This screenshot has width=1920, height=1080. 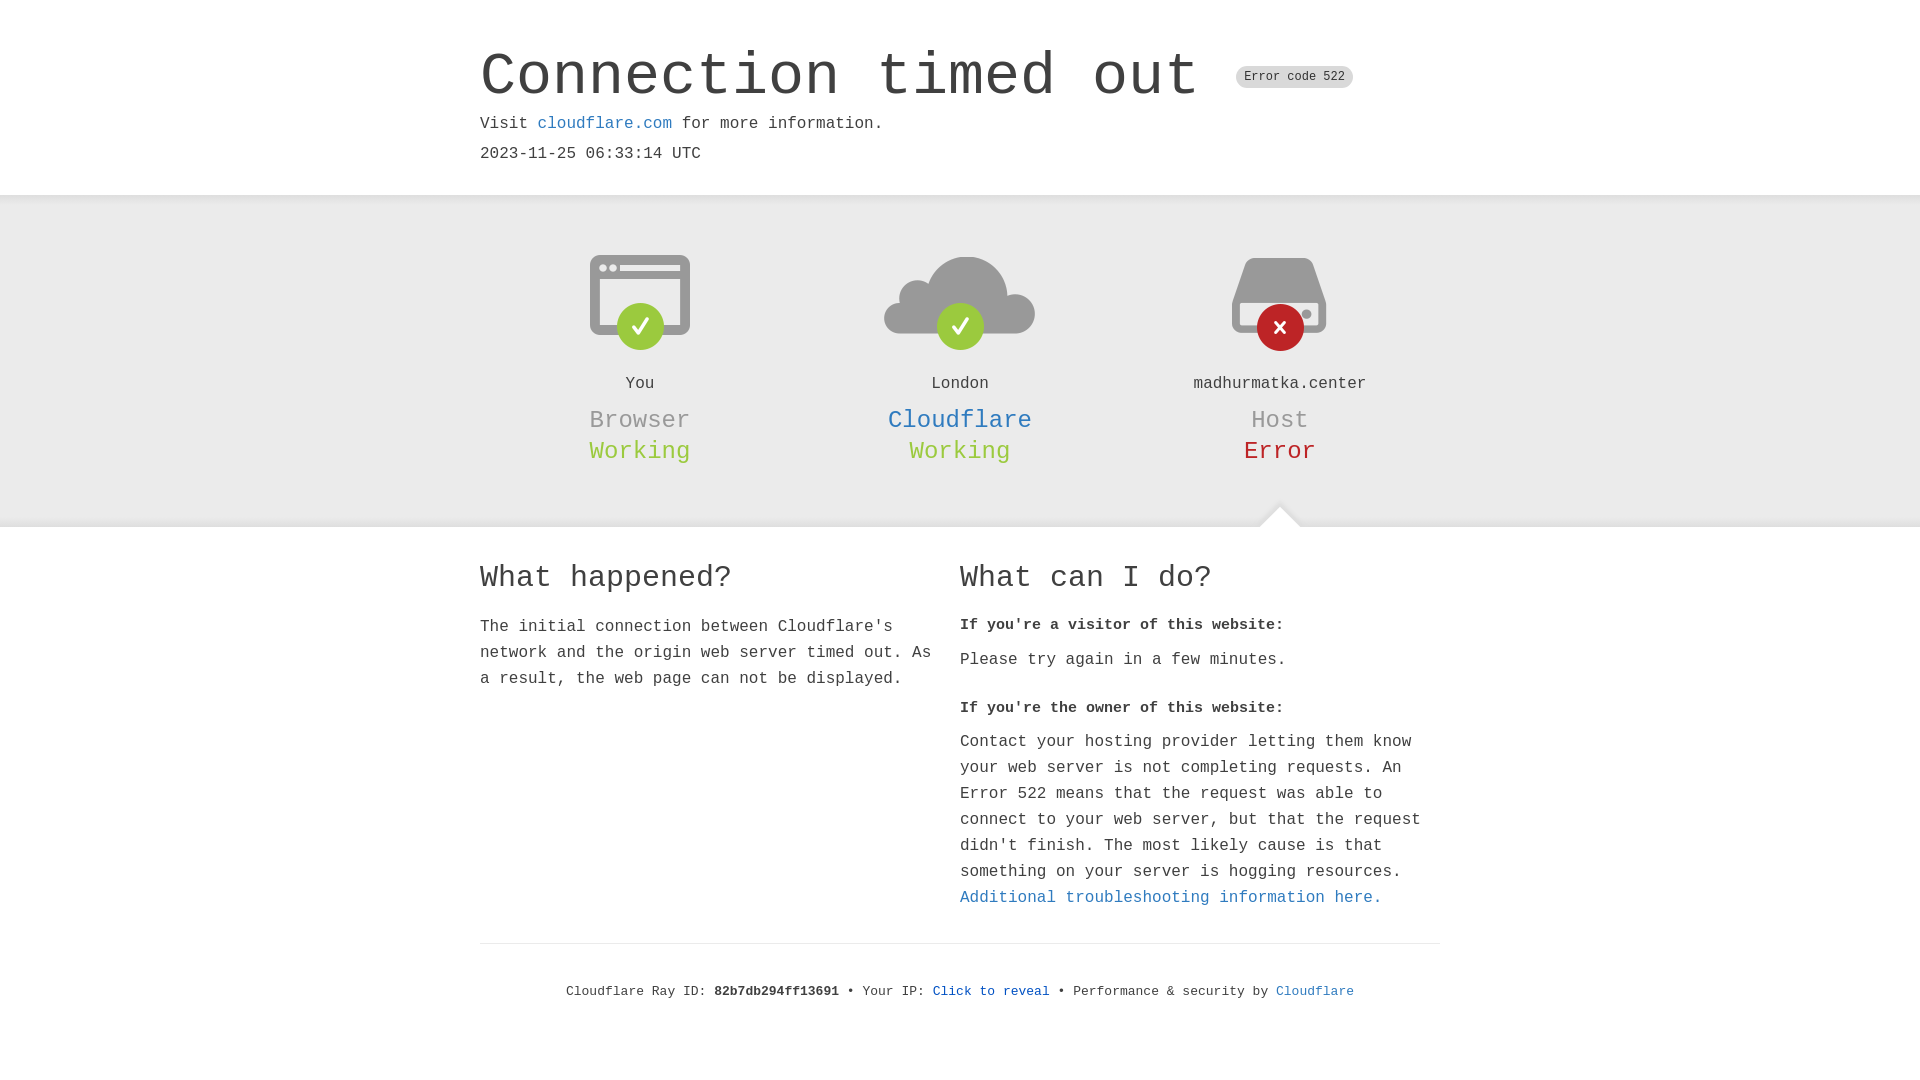 I want to click on Cloudflare, so click(x=1315, y=992).